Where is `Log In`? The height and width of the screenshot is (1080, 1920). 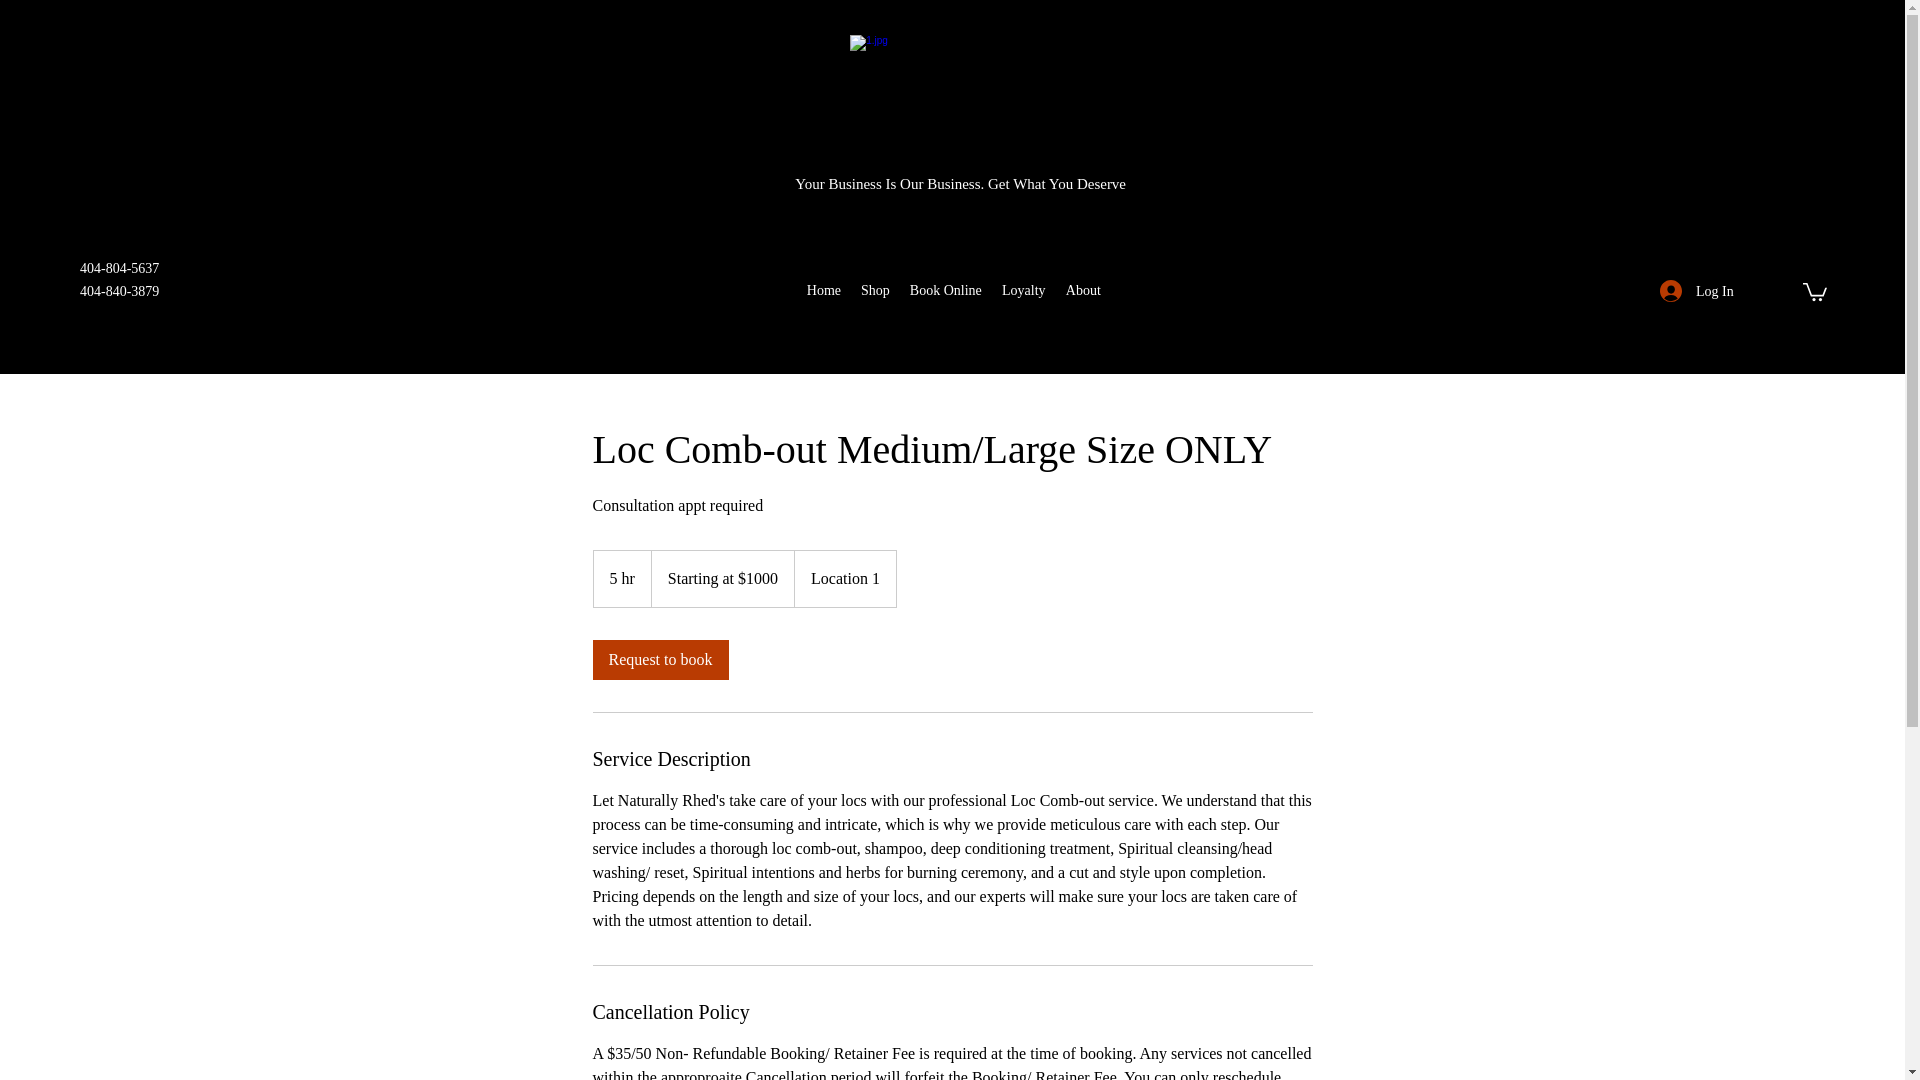
Log In is located at coordinates (1690, 291).